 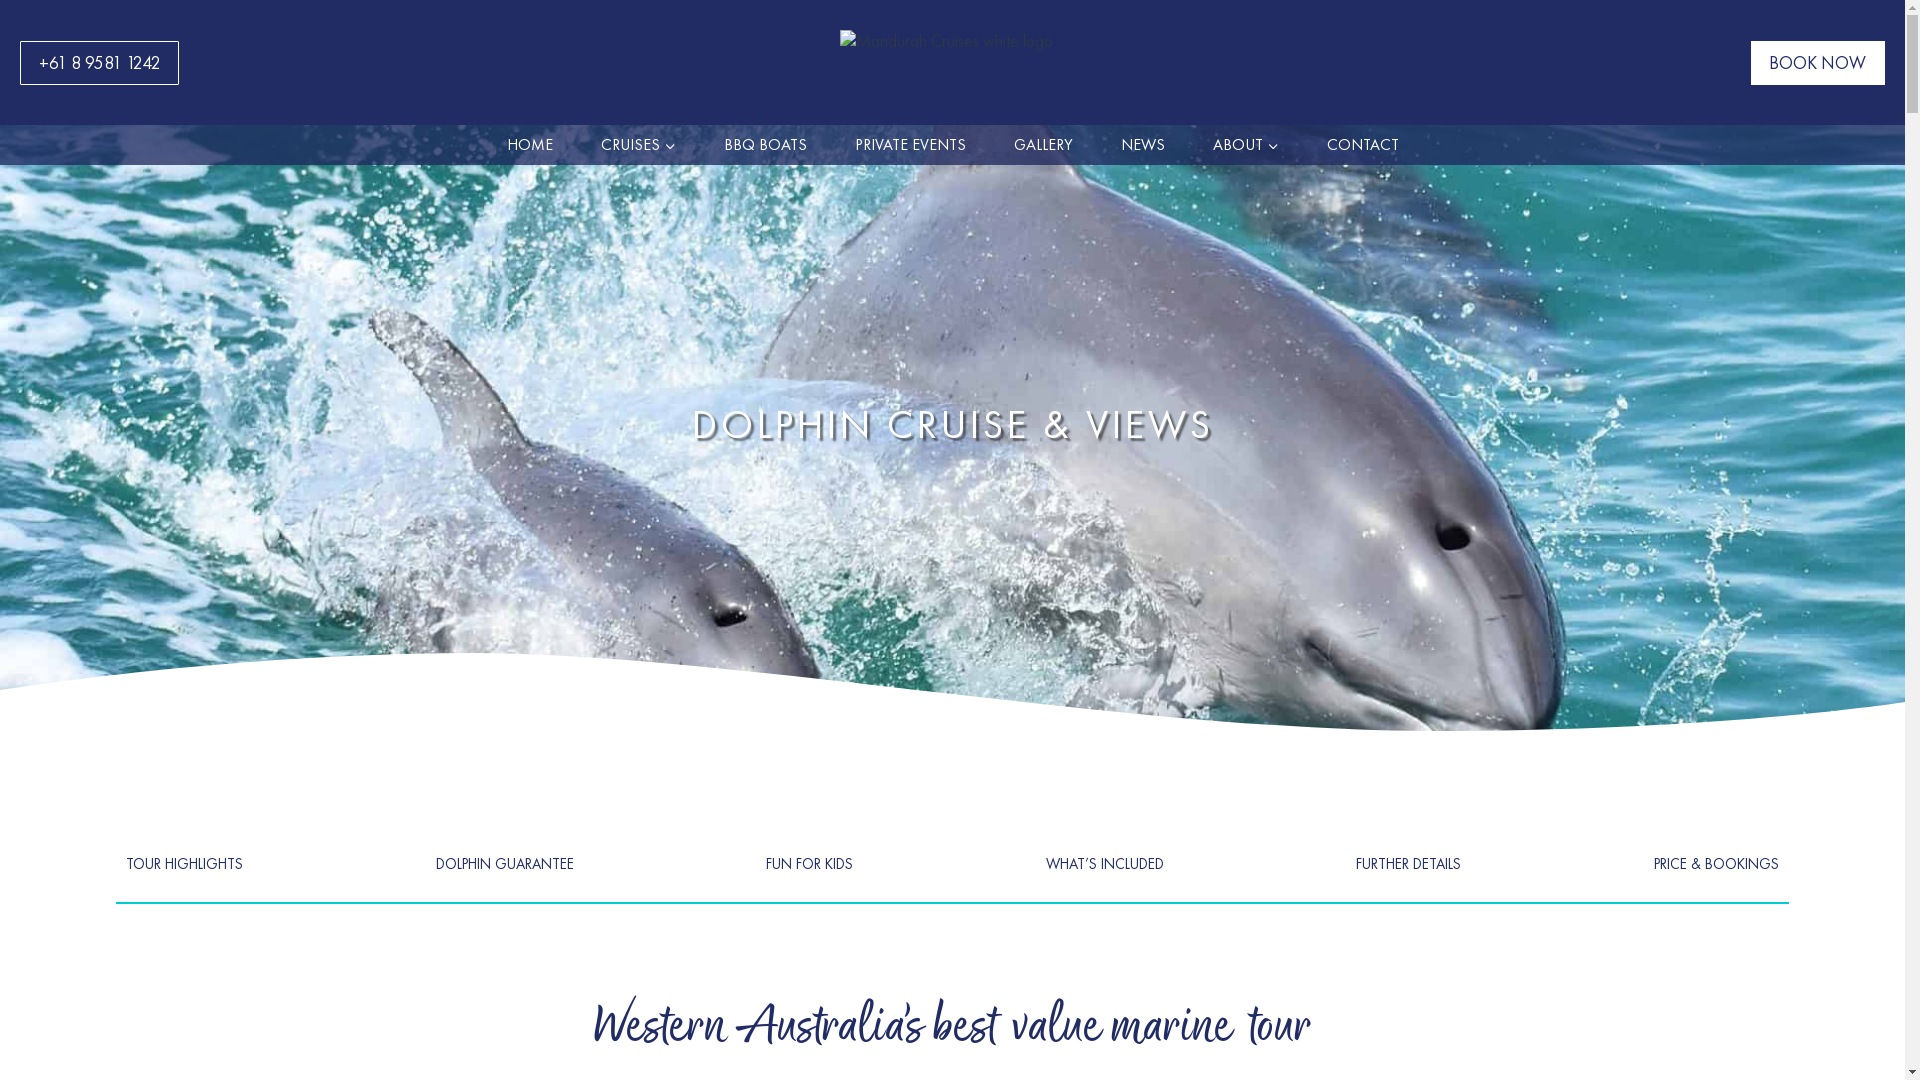 What do you see at coordinates (100, 63) in the screenshot?
I see `+61 8 9581 1242` at bounding box center [100, 63].